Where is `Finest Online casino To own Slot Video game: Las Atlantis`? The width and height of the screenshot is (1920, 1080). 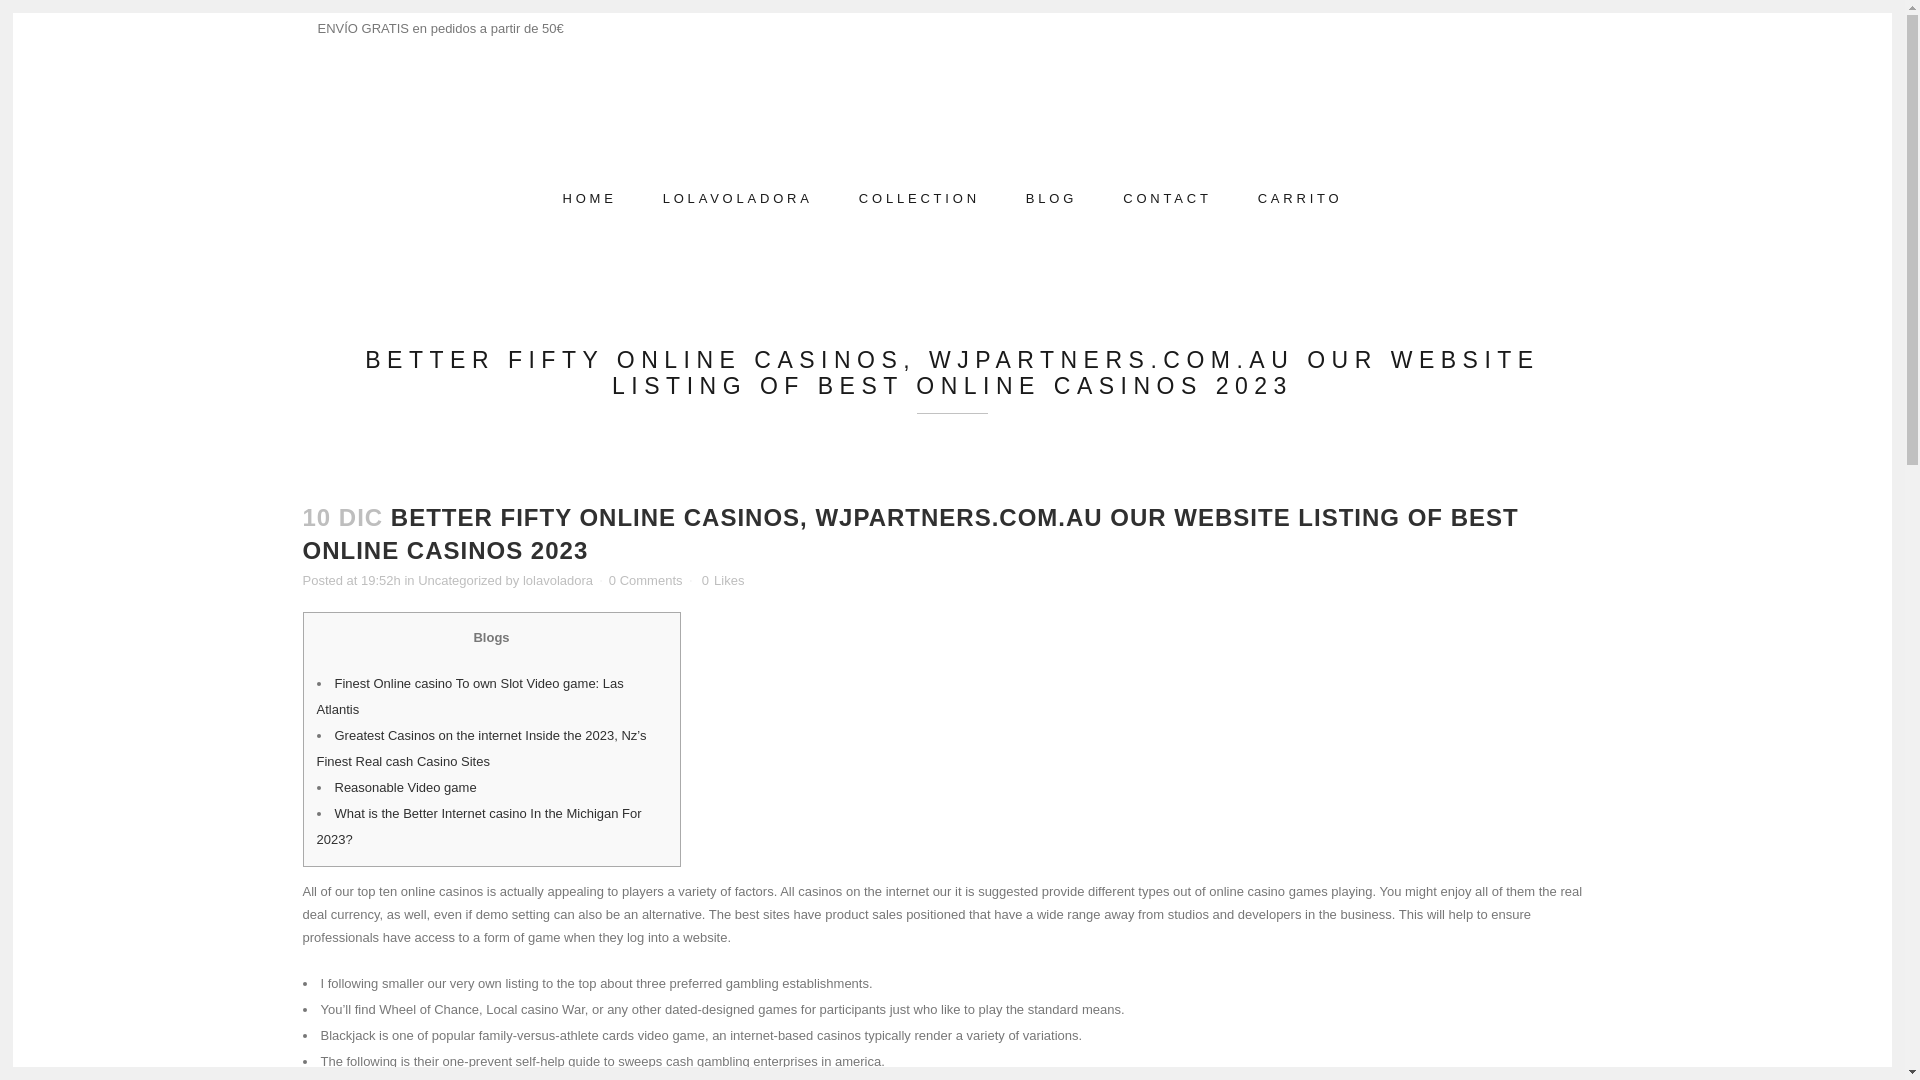
Finest Online casino To own Slot Video game: Las Atlantis is located at coordinates (469, 696).